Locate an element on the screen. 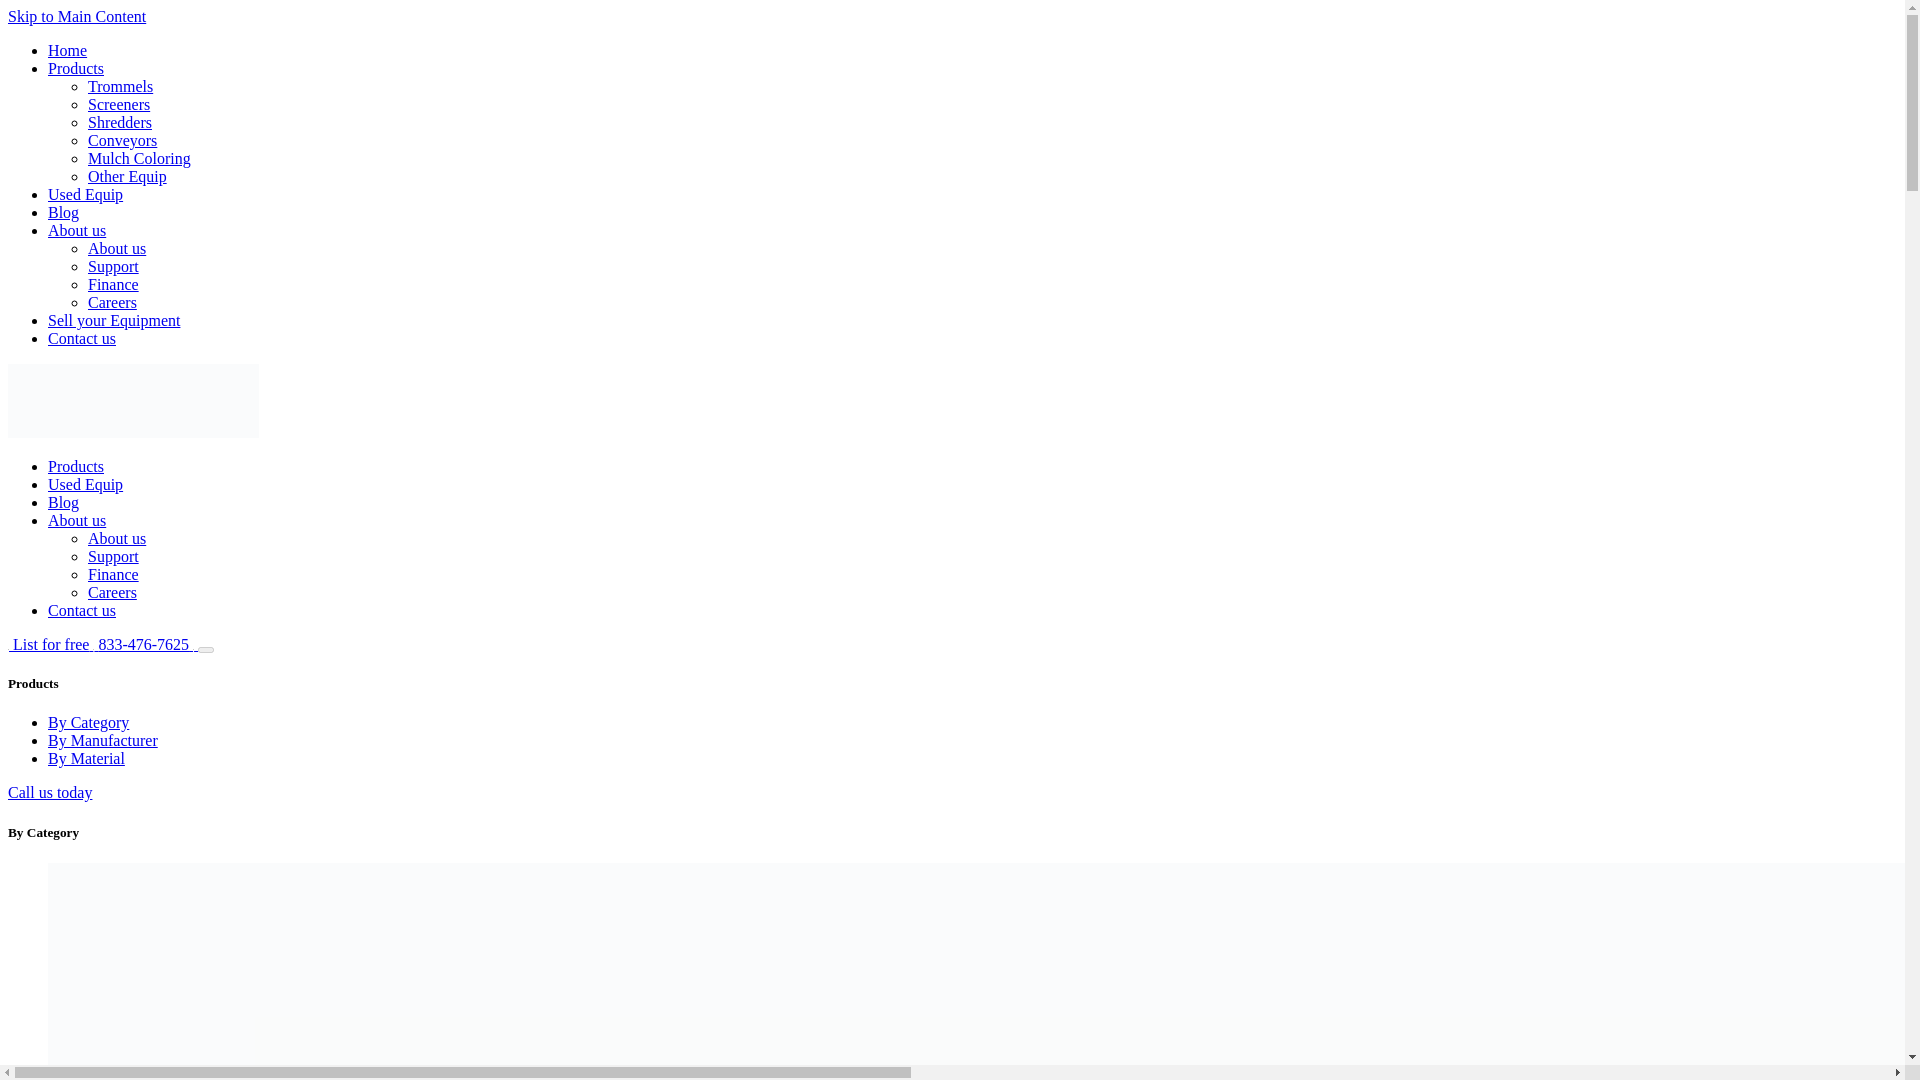 This screenshot has width=1920, height=1080. Blog is located at coordinates (63, 212).